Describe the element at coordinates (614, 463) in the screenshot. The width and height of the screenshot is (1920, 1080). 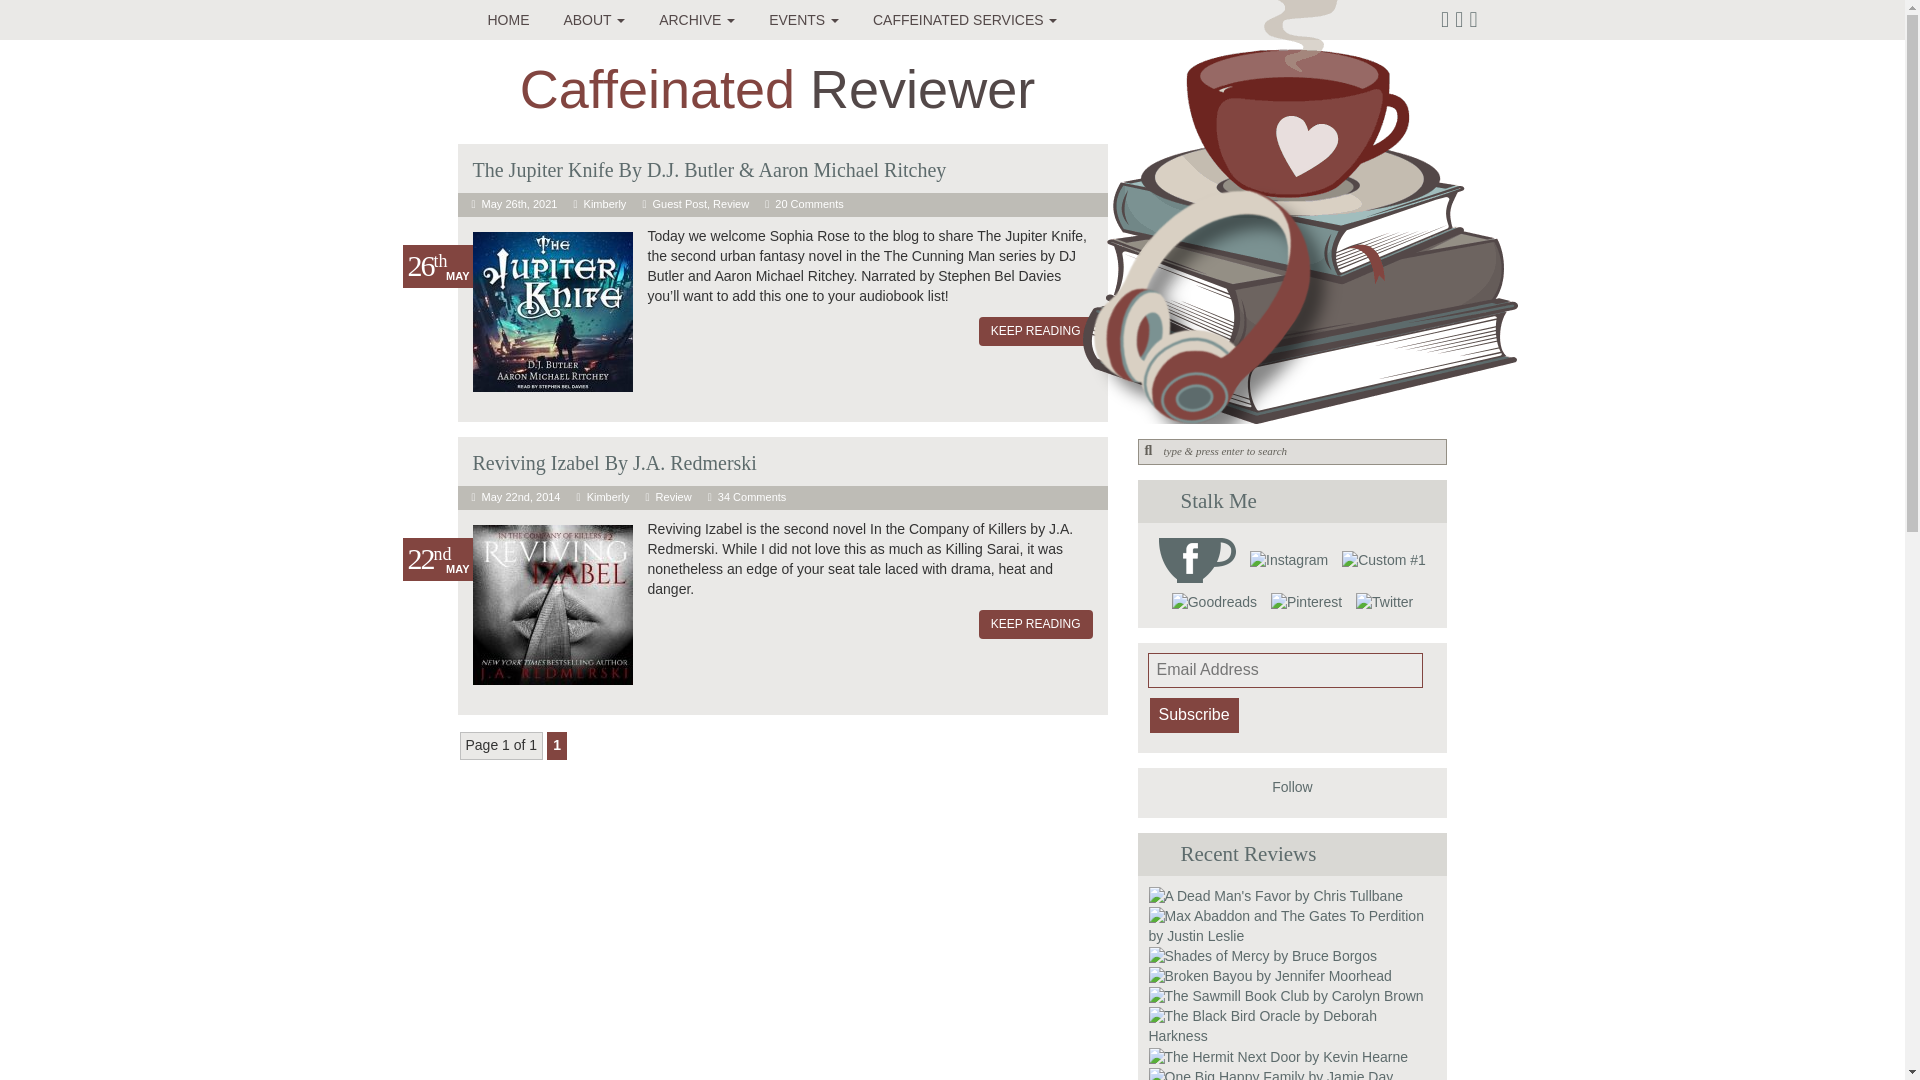
I see `Reviving Izabel by J.A. Redmerski` at that location.